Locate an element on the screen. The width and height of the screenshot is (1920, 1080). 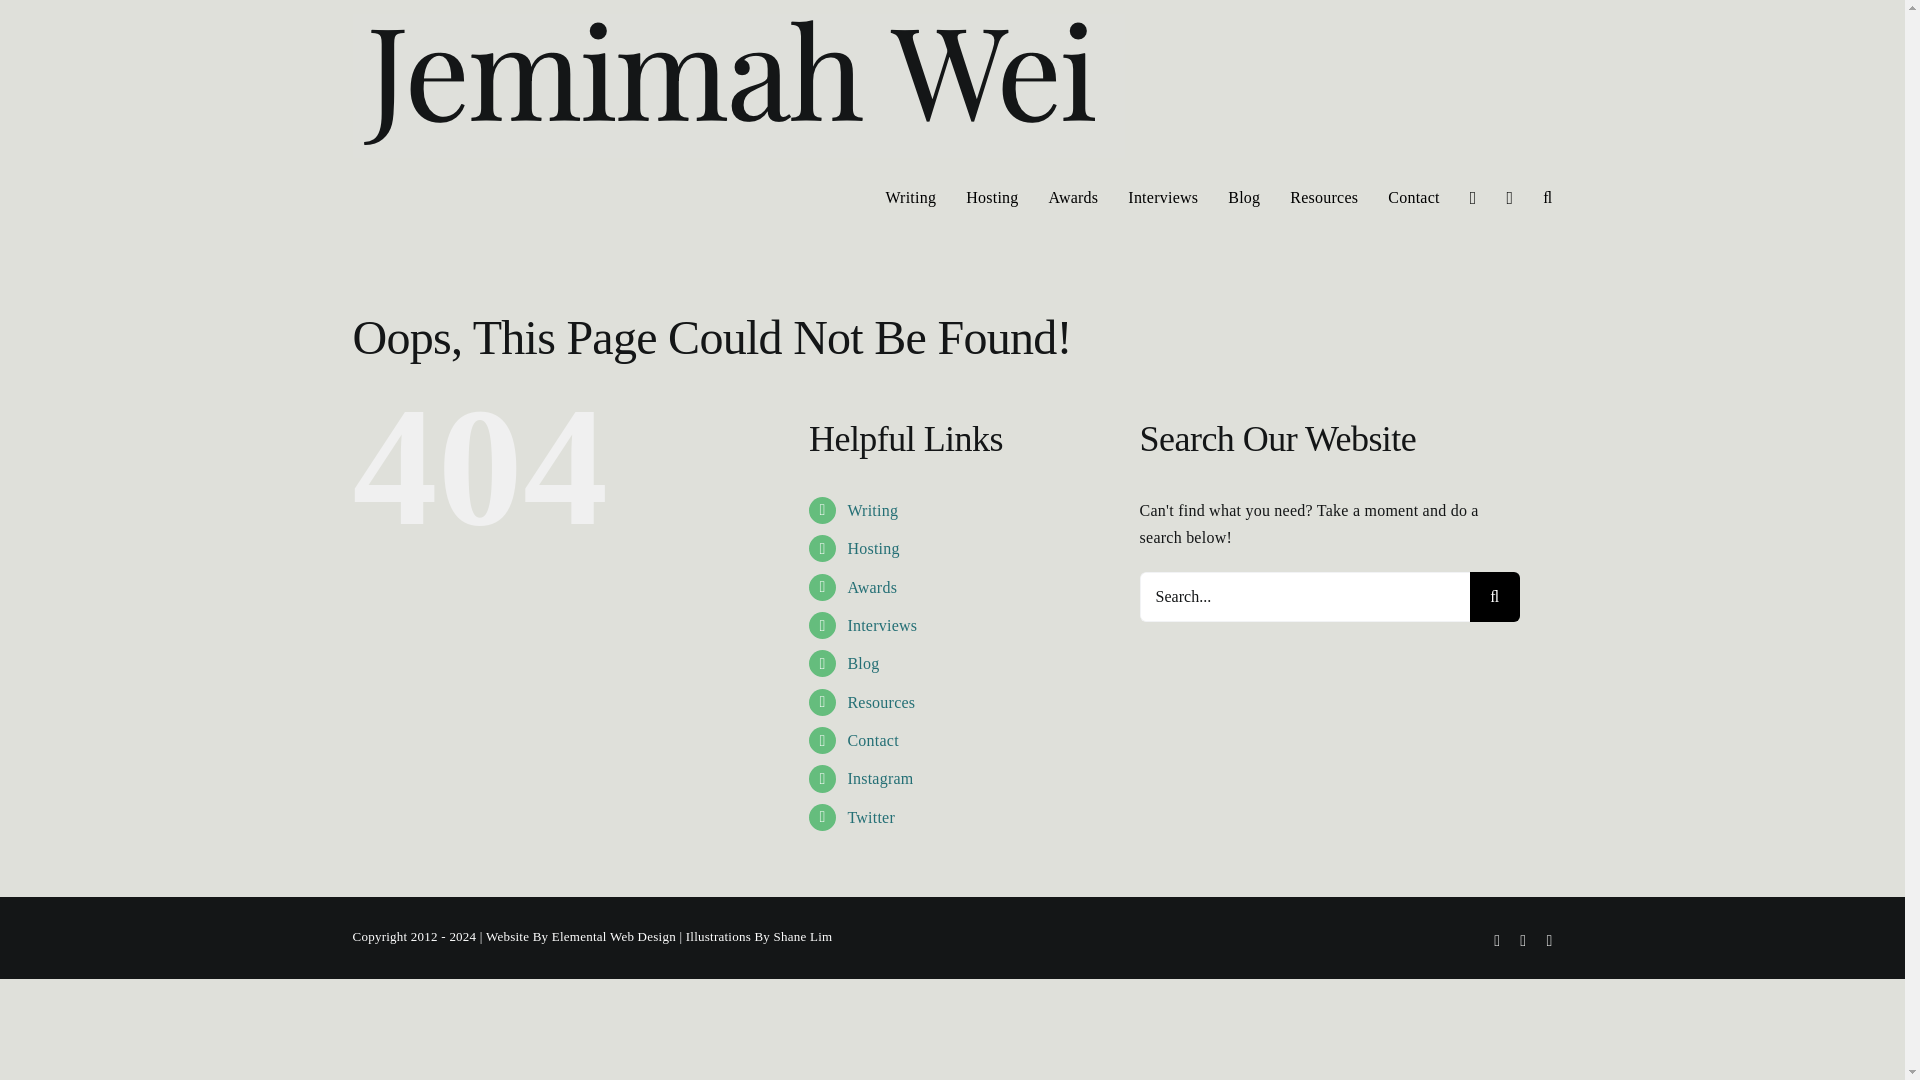
Instagram is located at coordinates (880, 778).